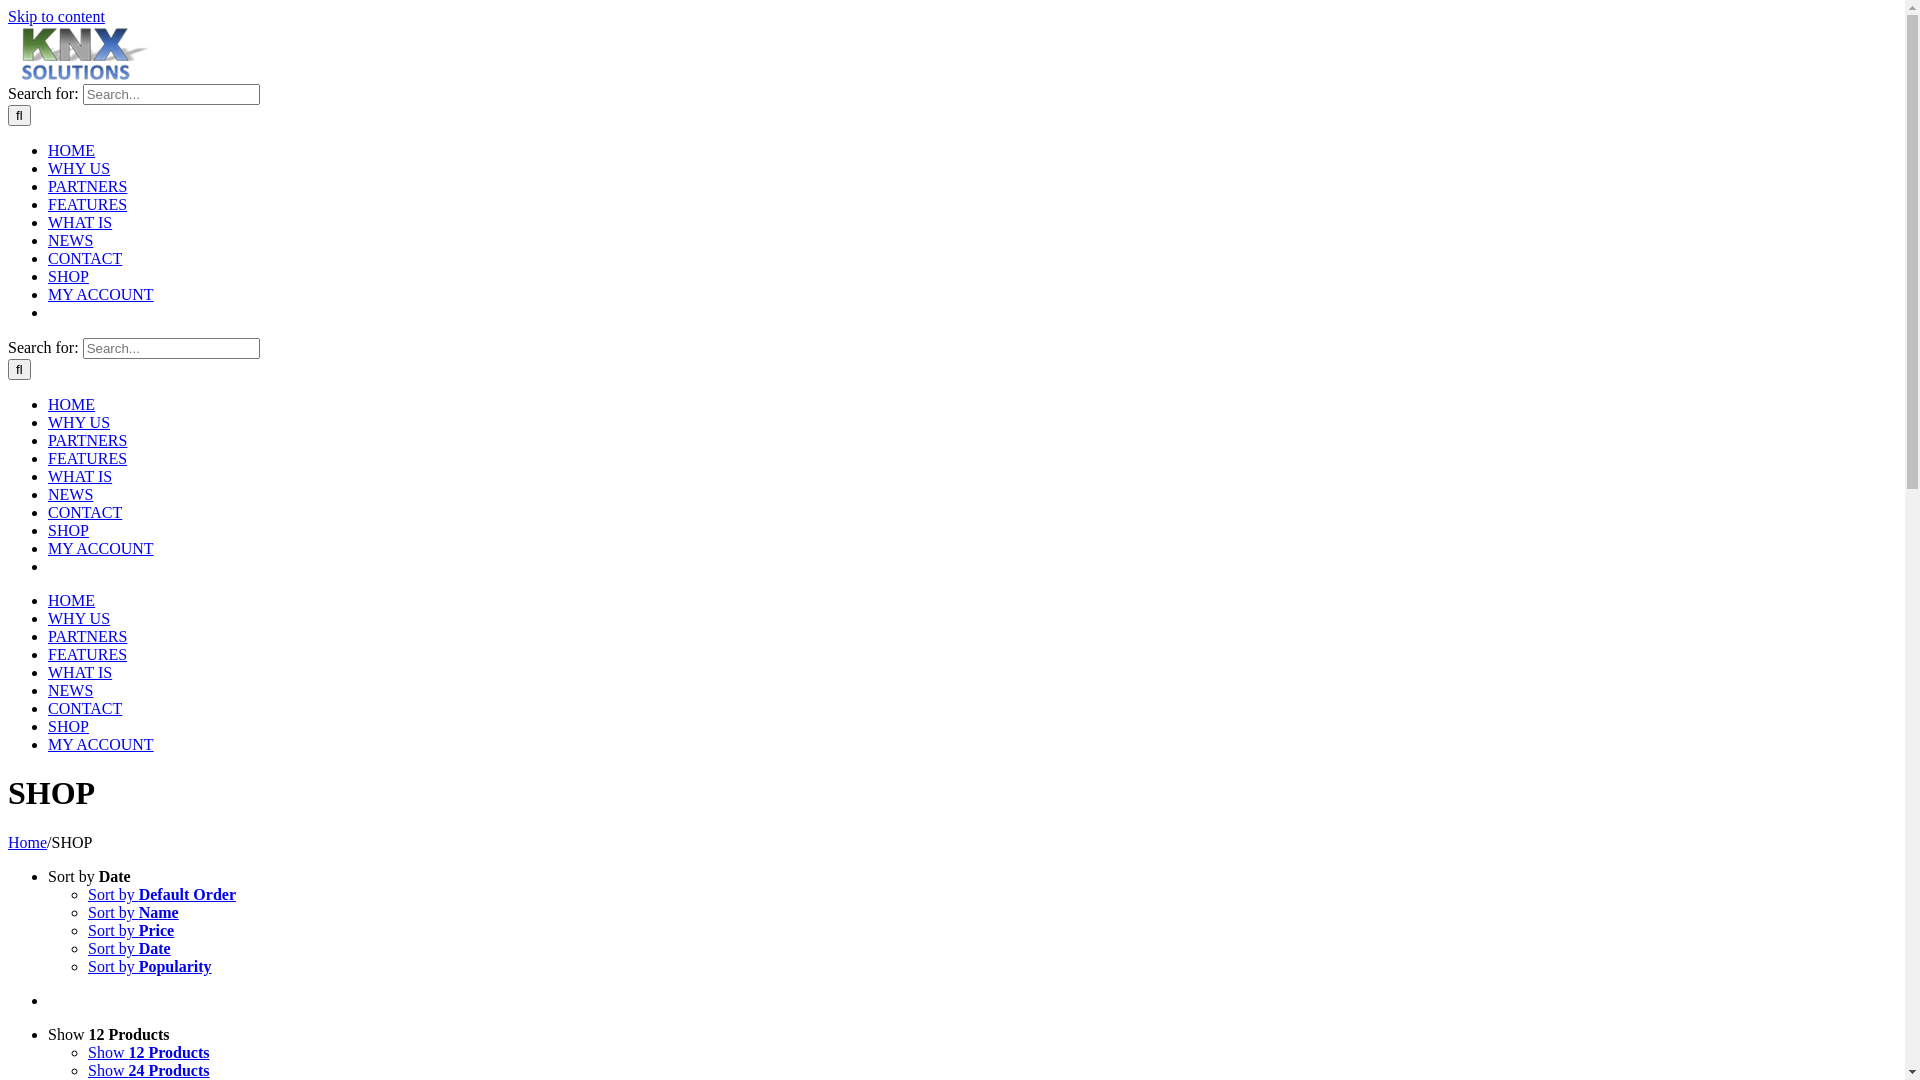 This screenshot has height=1080, width=1920. What do you see at coordinates (88, 186) in the screenshot?
I see `PARTNERS` at bounding box center [88, 186].